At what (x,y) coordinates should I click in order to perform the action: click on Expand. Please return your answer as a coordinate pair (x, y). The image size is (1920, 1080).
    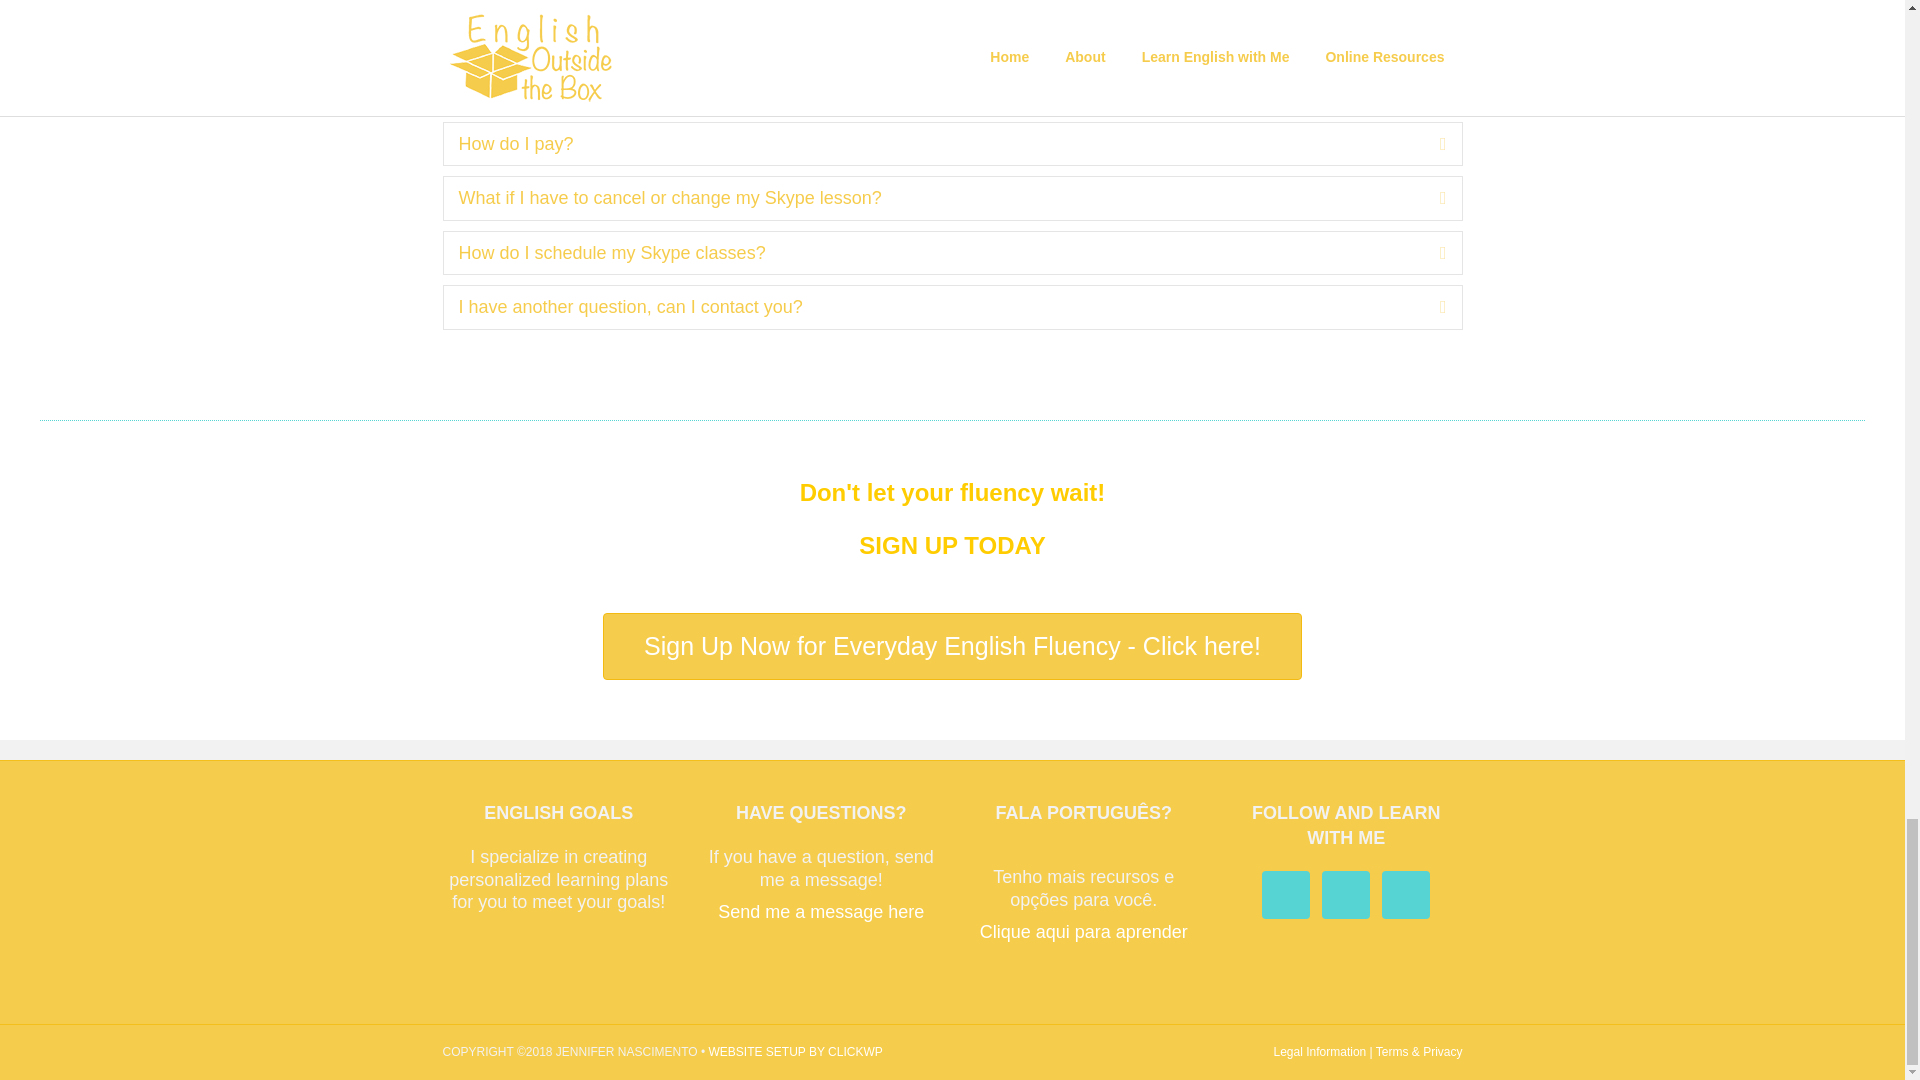
    Looking at the image, I should click on (1428, 252).